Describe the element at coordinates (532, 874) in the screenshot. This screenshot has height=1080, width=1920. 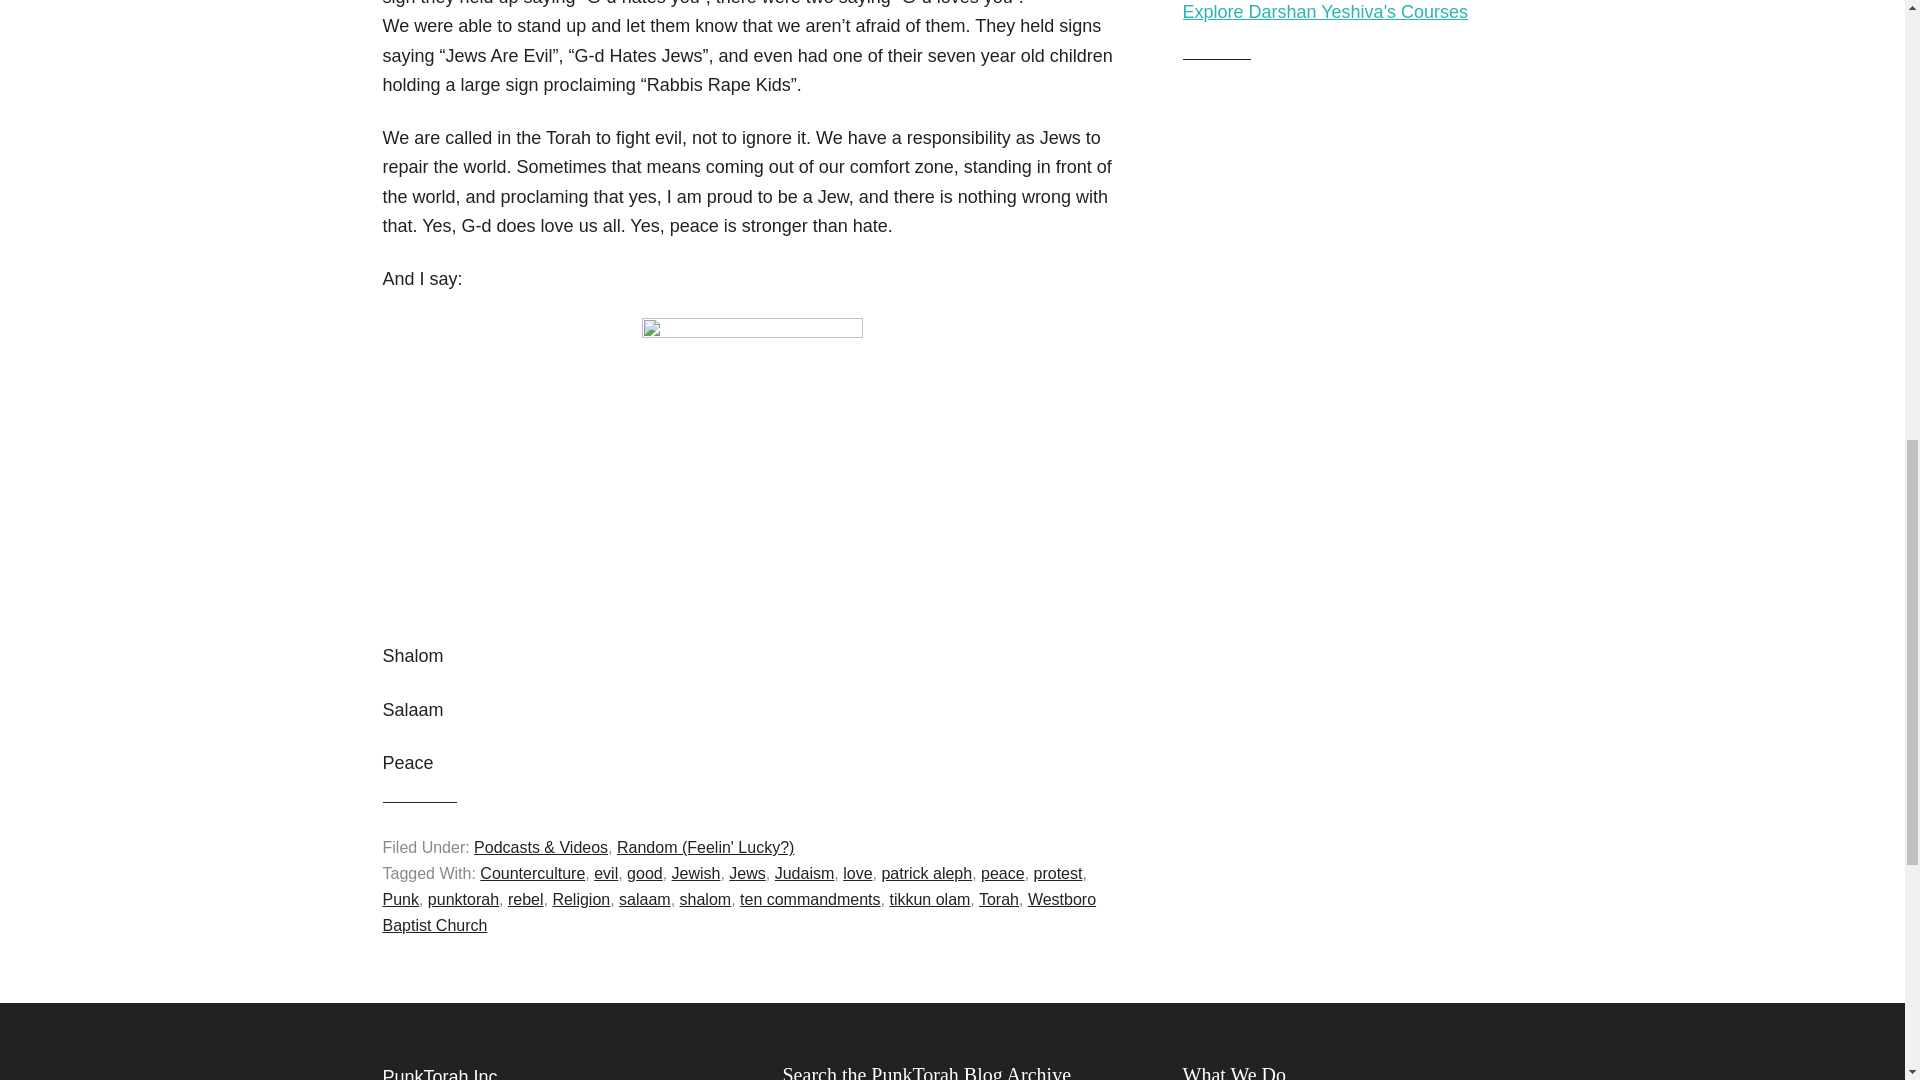
I see `Counterculture` at that location.